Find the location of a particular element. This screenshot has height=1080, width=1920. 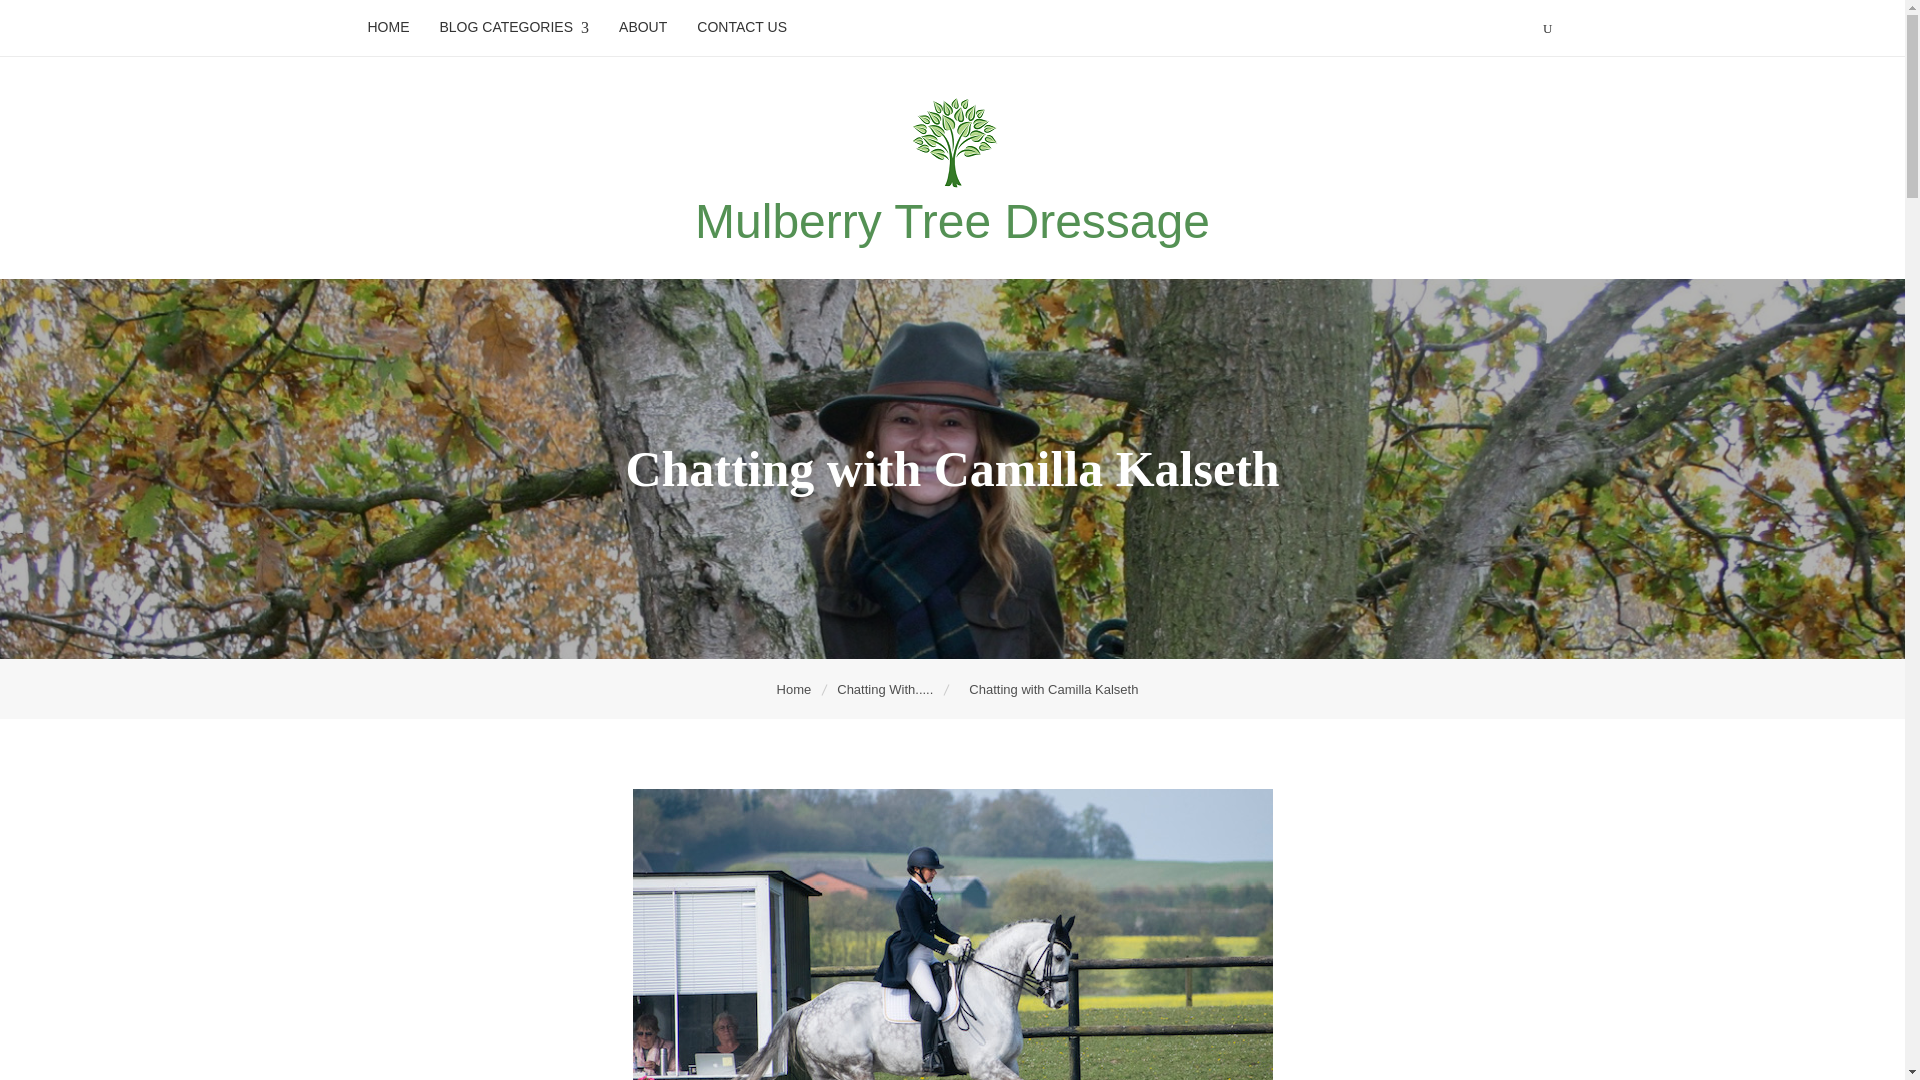

Chatting With..... is located at coordinates (886, 688).